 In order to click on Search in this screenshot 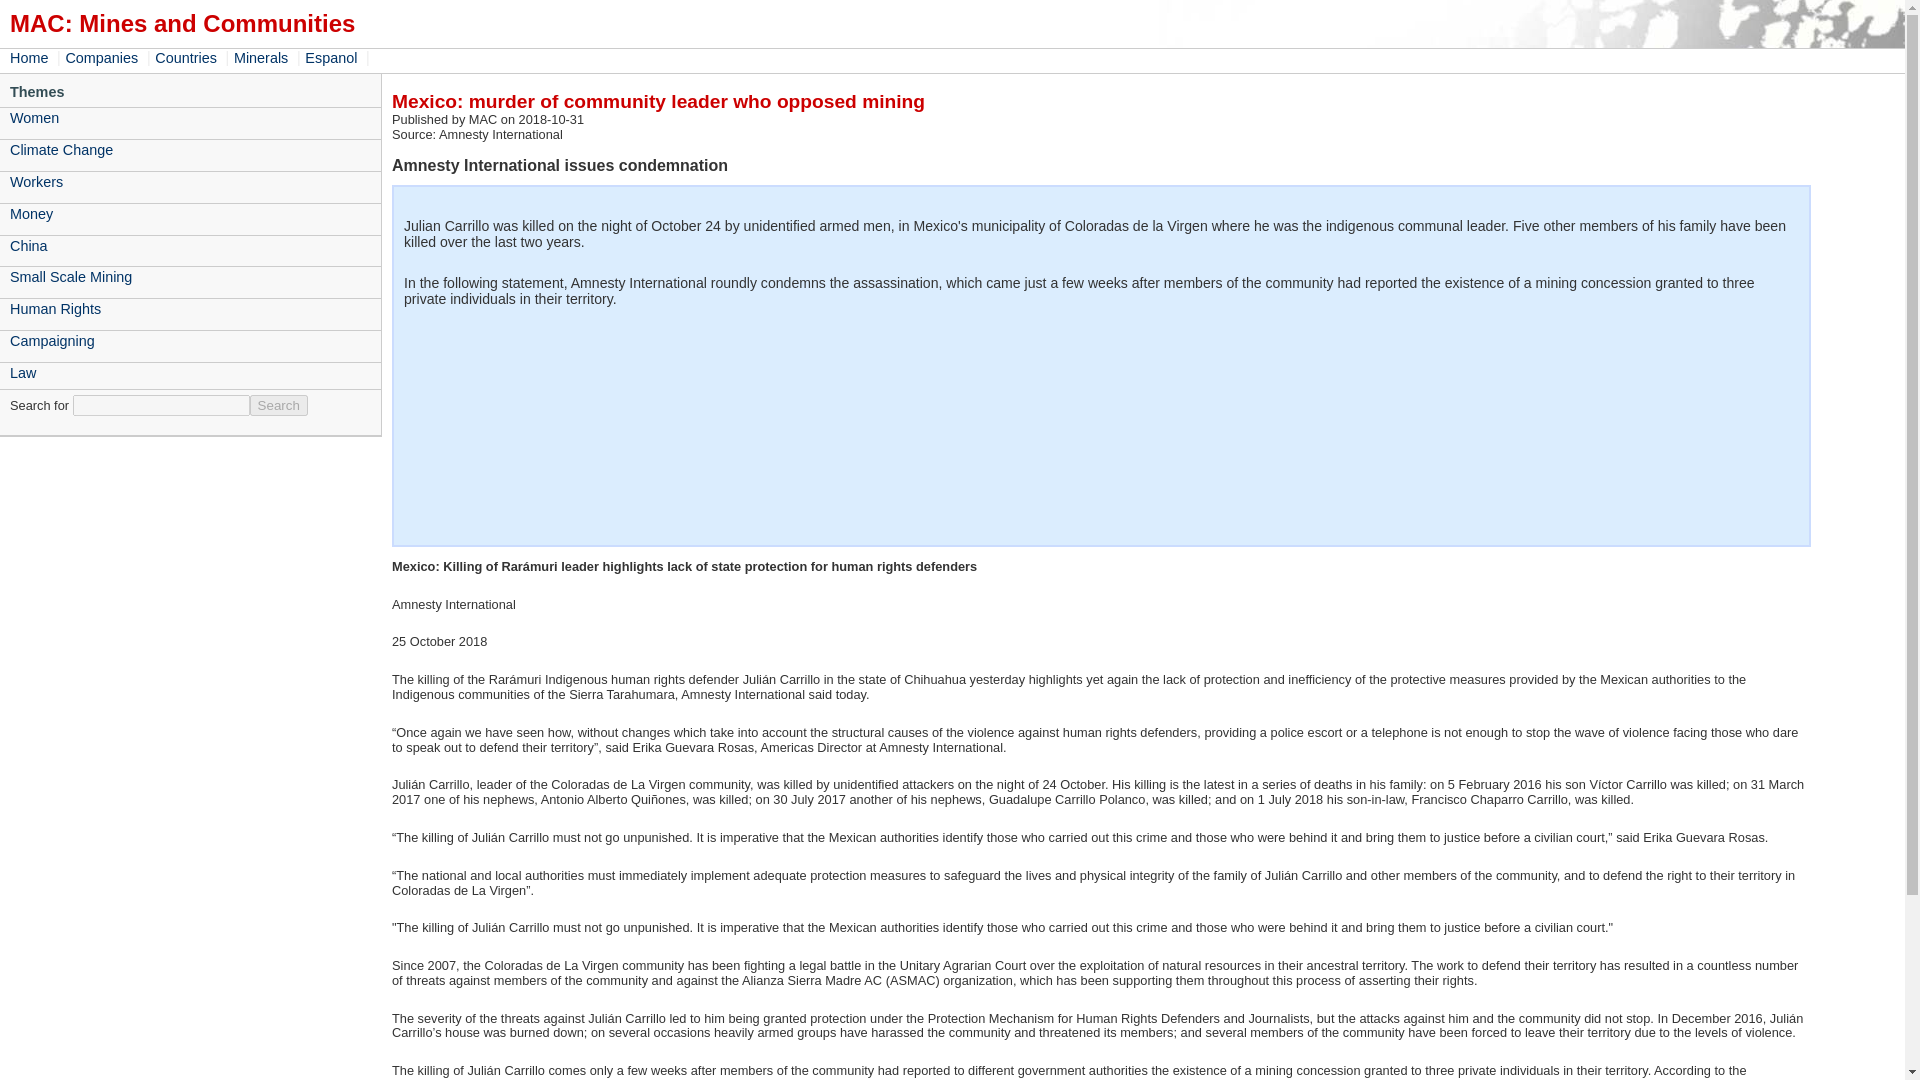, I will do `click(278, 405)`.